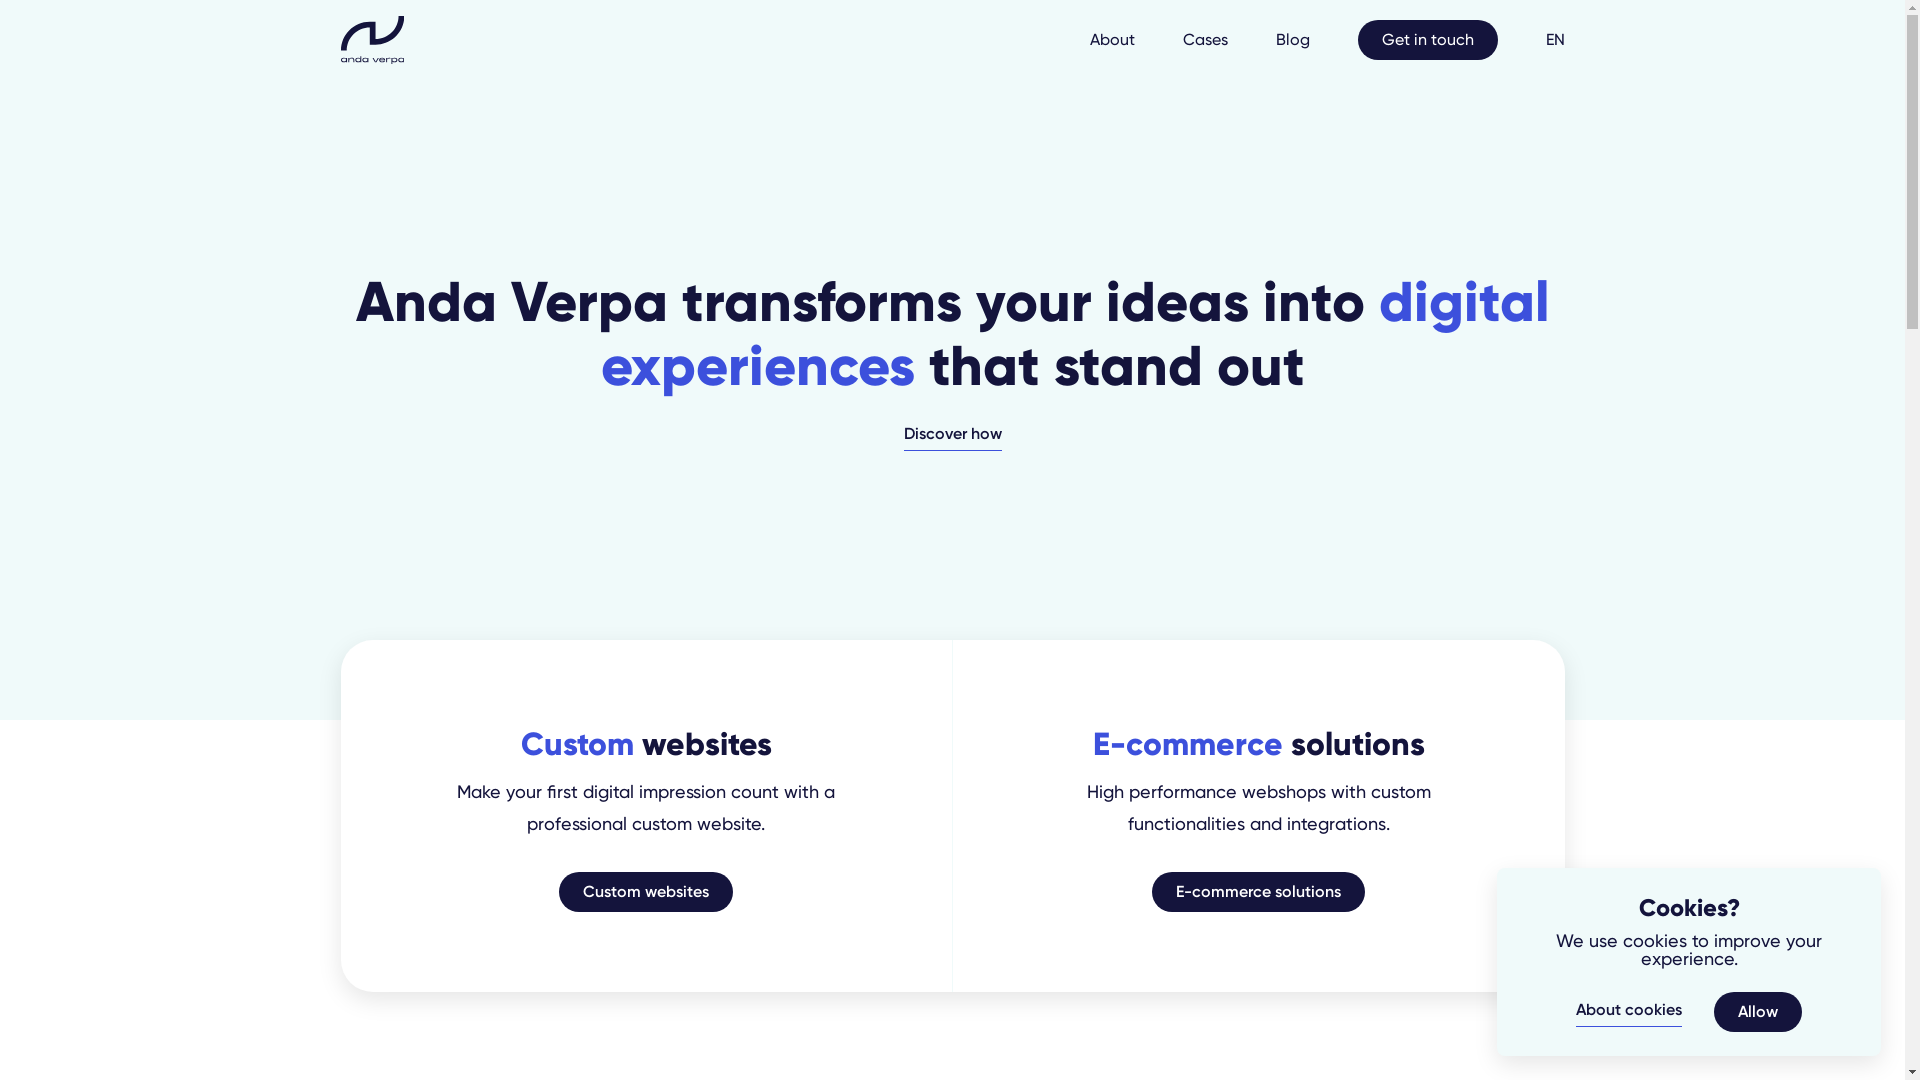  What do you see at coordinates (1758, 1012) in the screenshot?
I see `Allow` at bounding box center [1758, 1012].